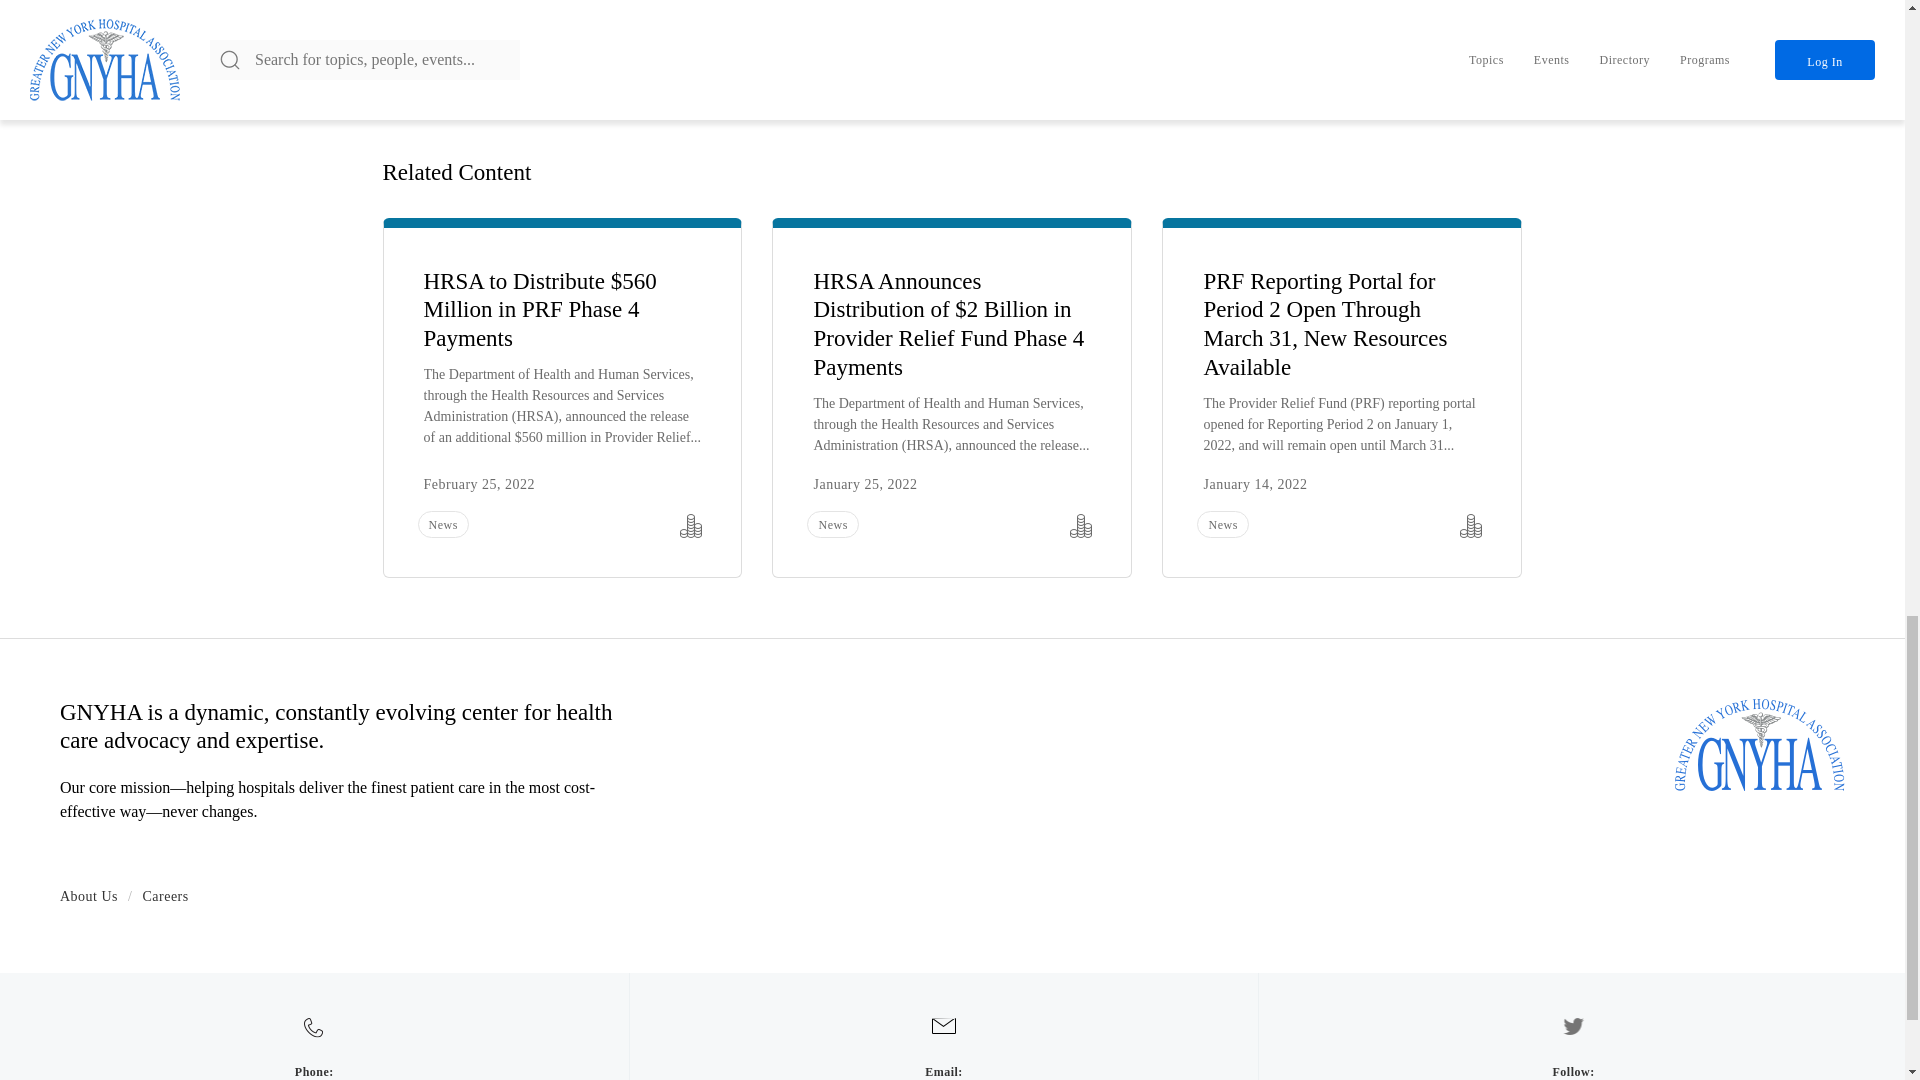  I want to click on Finance Icon, so click(690, 526).